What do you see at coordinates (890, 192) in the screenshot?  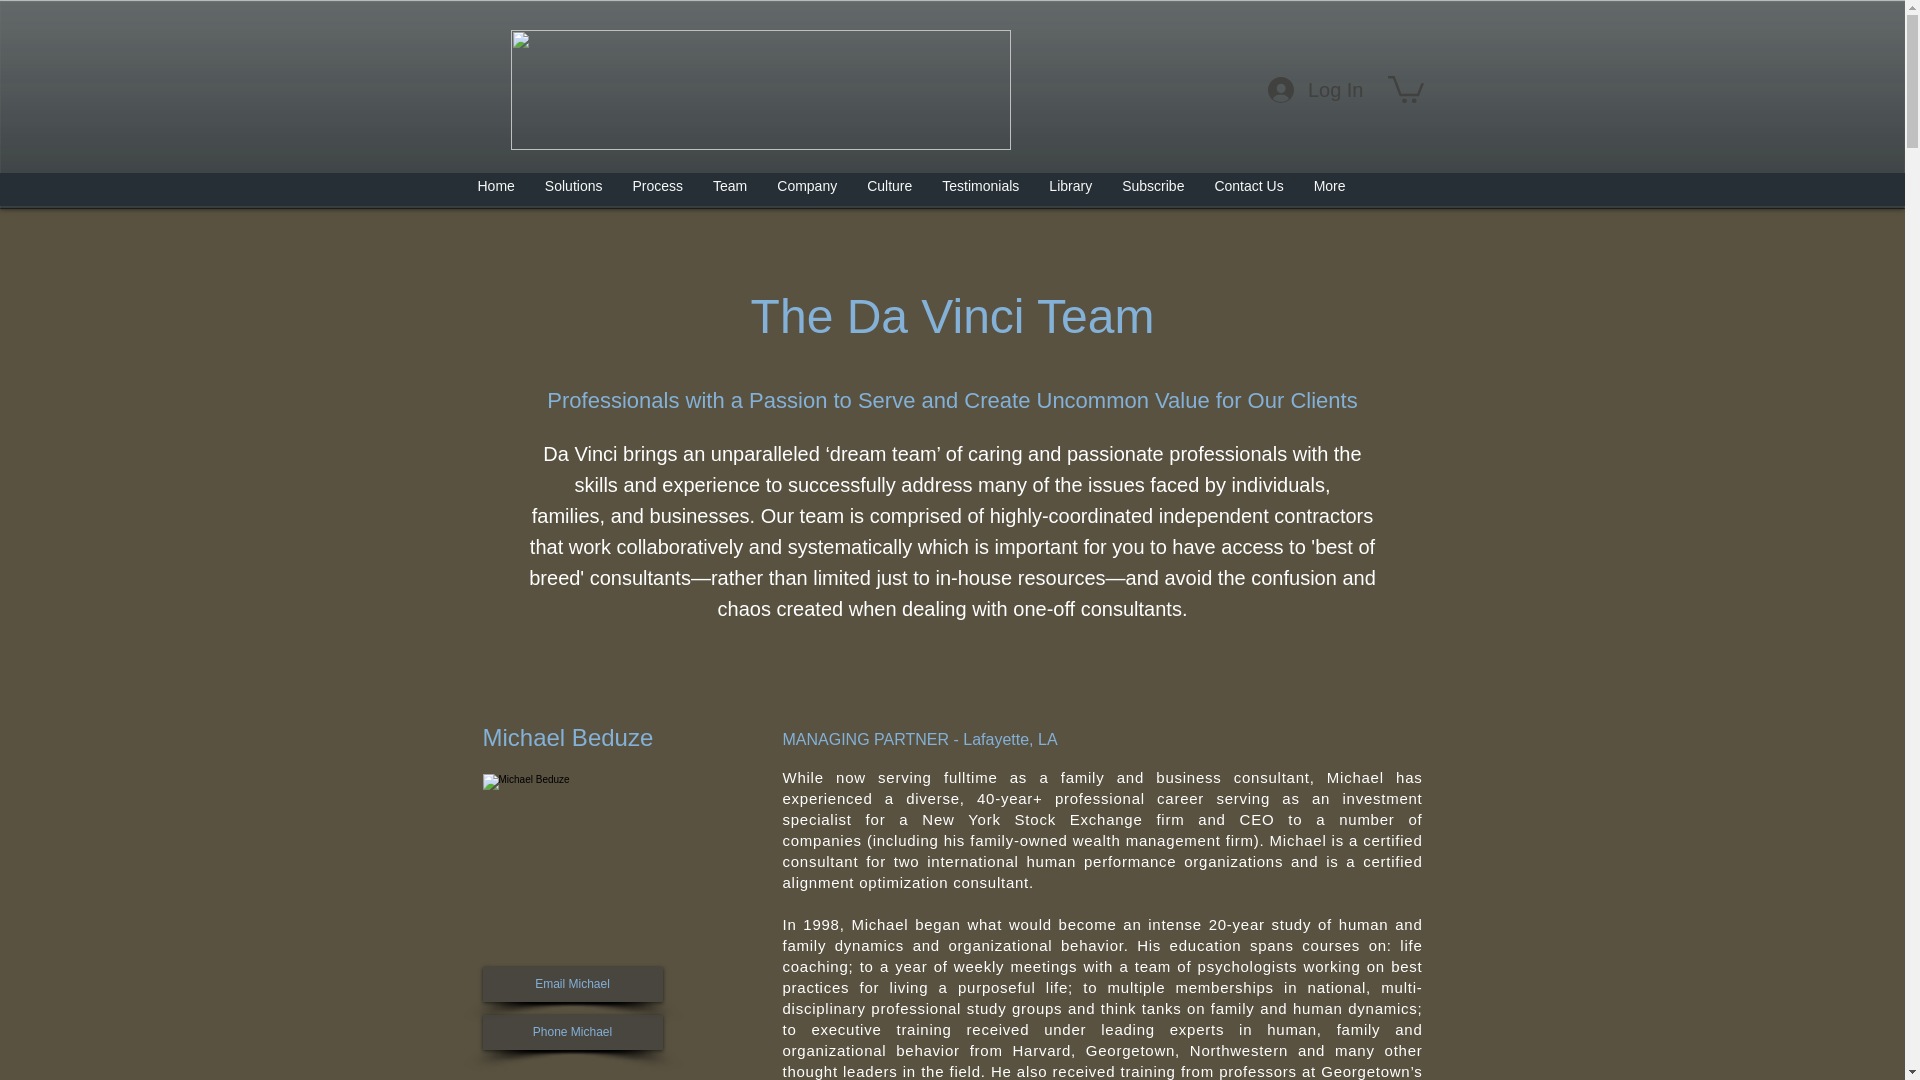 I see `Culture` at bounding box center [890, 192].